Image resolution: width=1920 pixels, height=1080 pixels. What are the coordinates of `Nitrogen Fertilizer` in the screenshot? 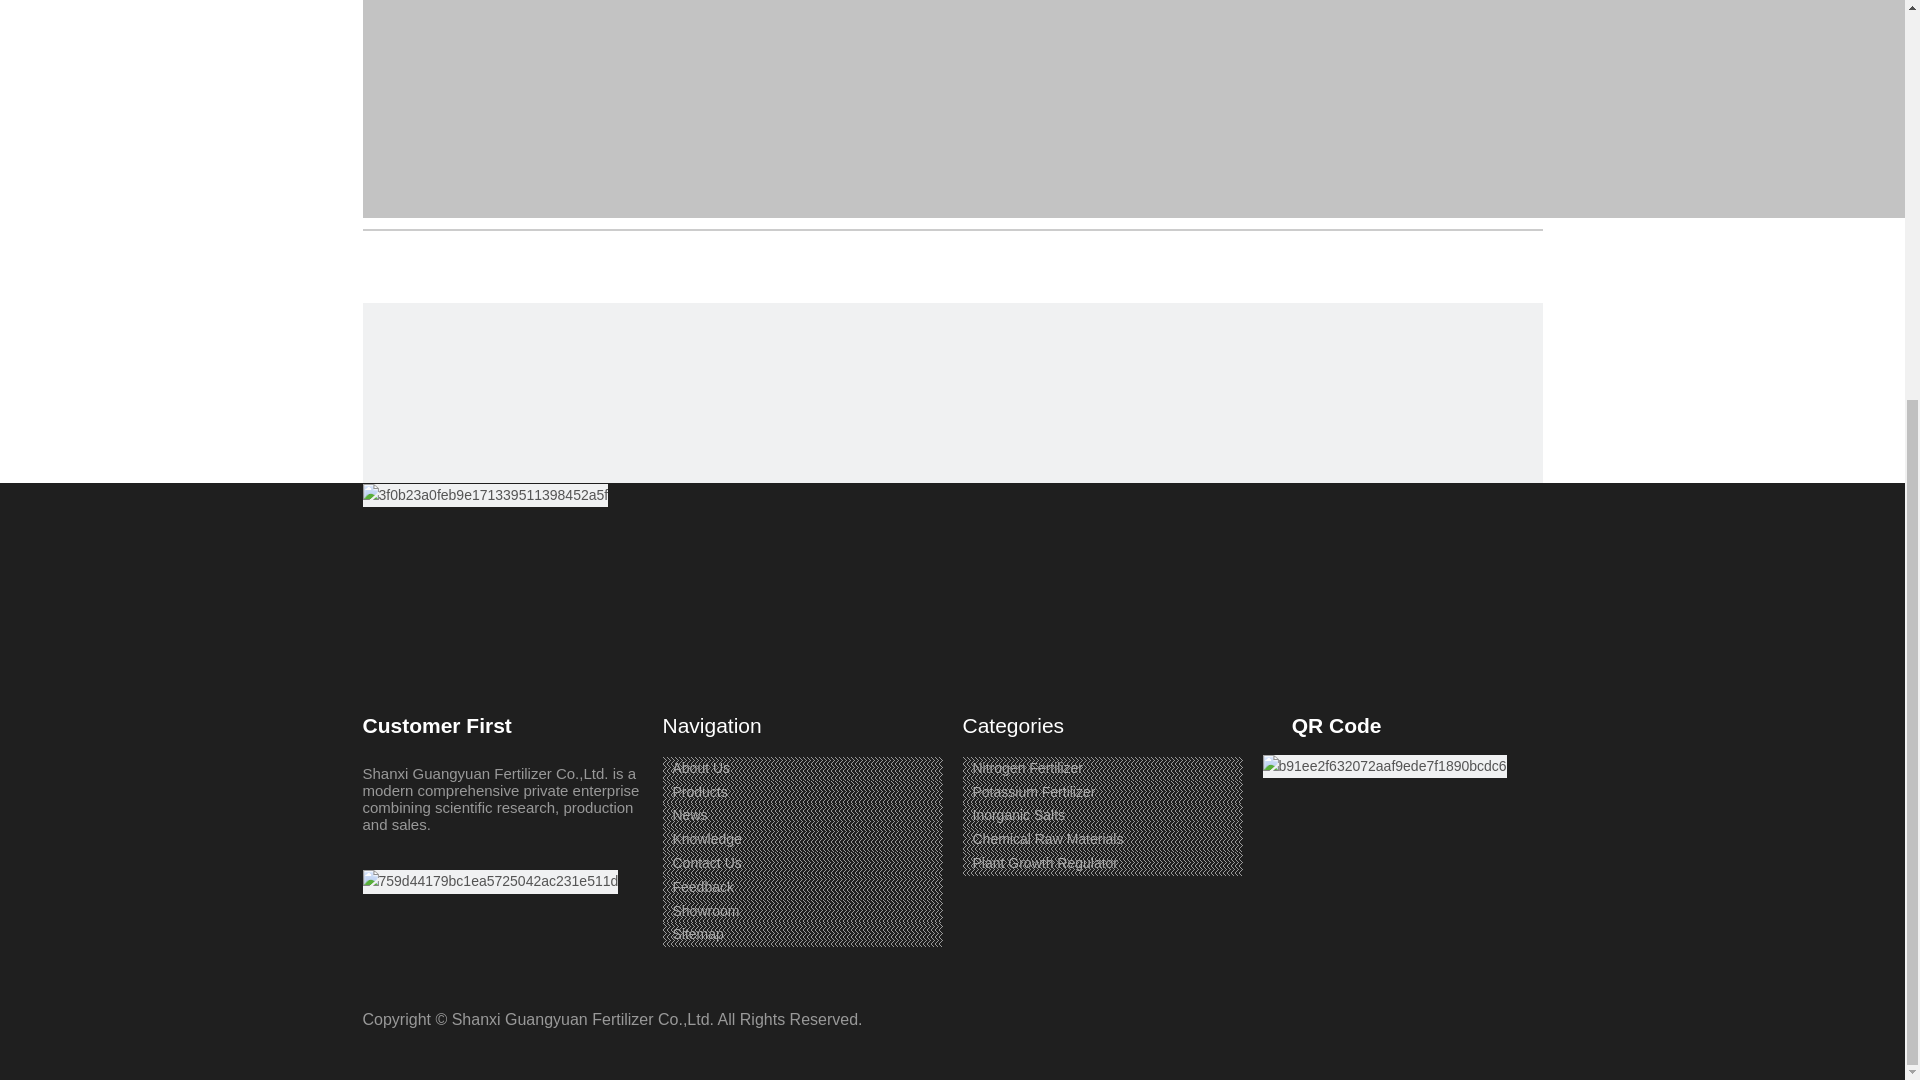 It's located at (1026, 768).